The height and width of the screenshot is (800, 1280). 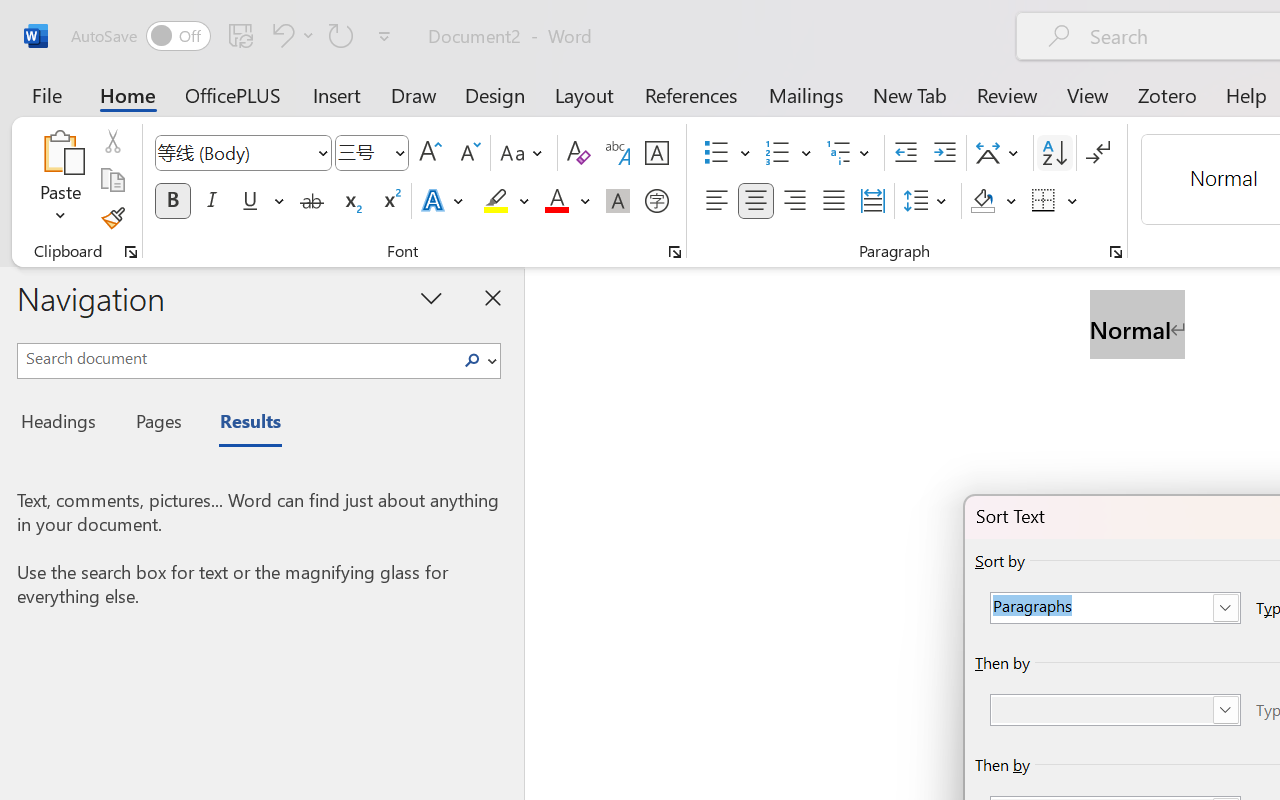 I want to click on Numbering, so click(x=788, y=153).